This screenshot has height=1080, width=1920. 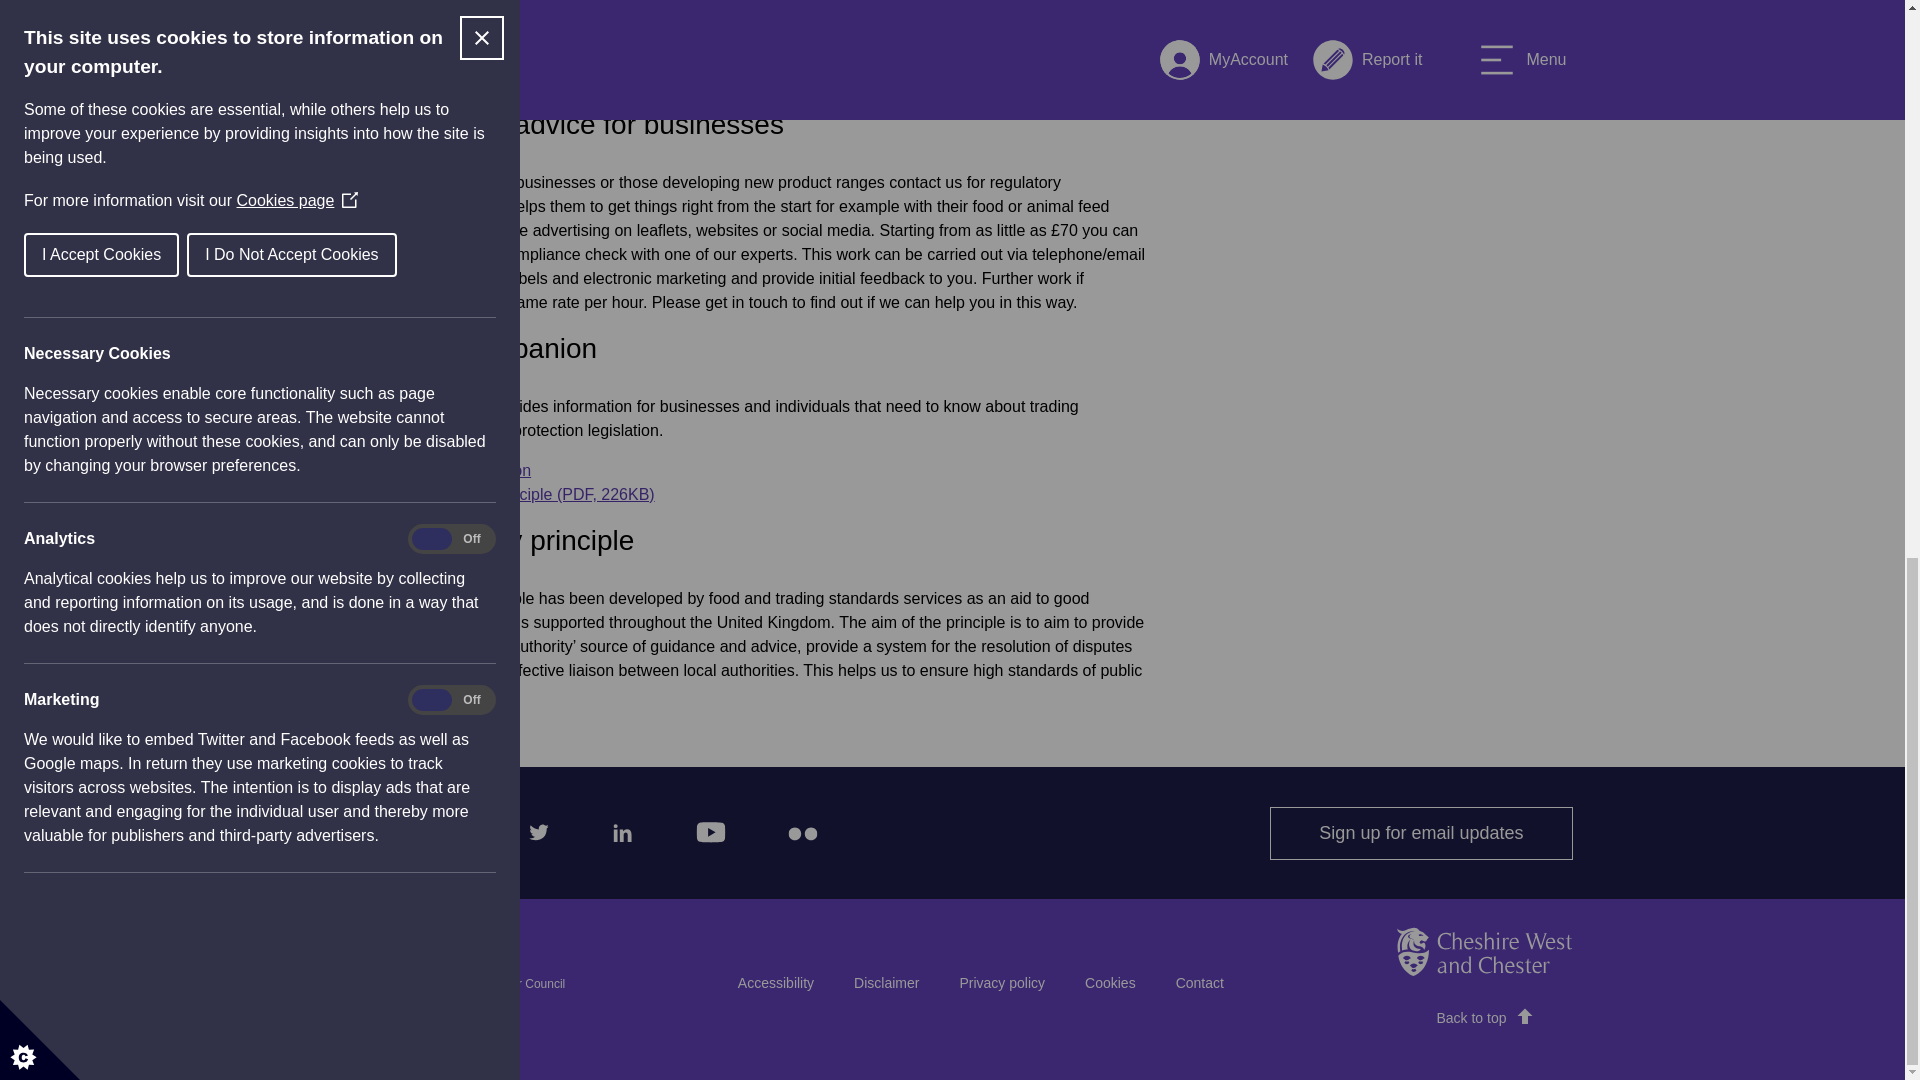 What do you see at coordinates (1484, 1018) in the screenshot?
I see `Back to top` at bounding box center [1484, 1018].